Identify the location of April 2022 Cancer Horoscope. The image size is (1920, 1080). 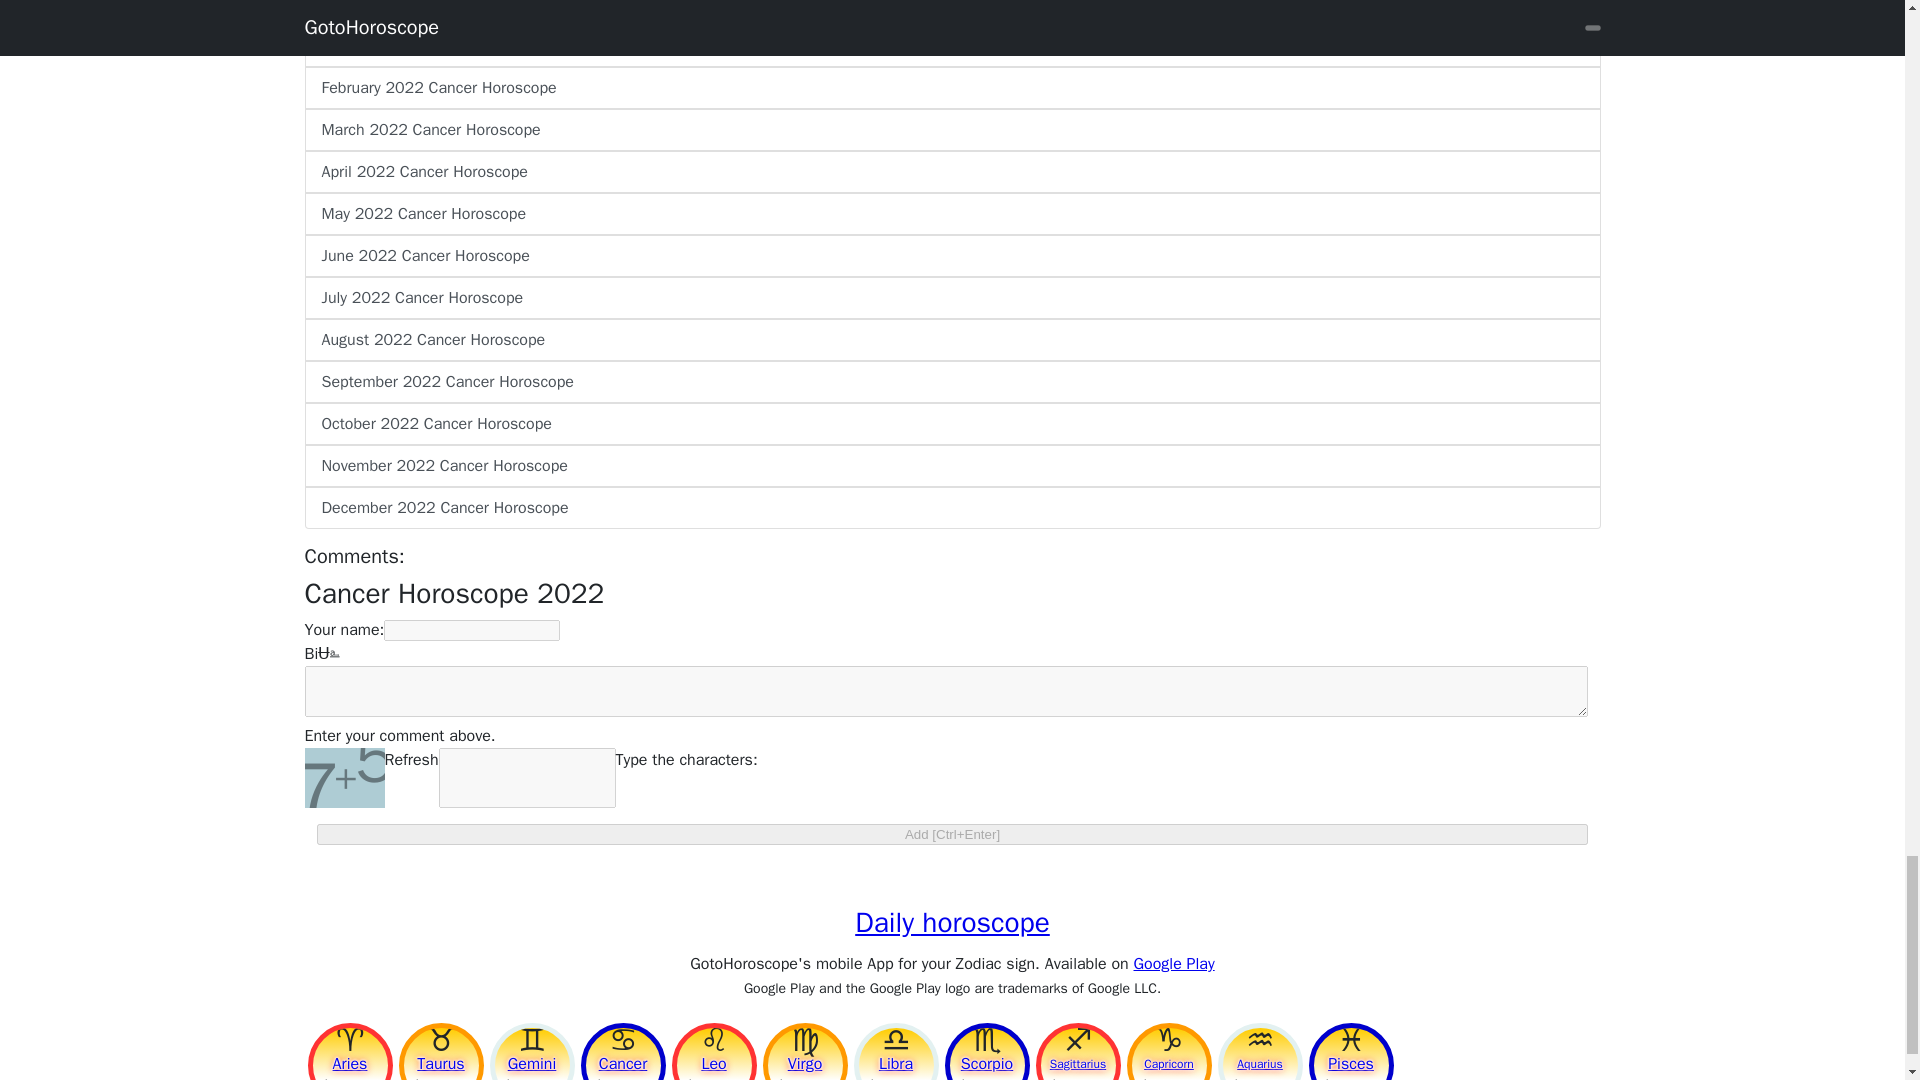
(951, 172).